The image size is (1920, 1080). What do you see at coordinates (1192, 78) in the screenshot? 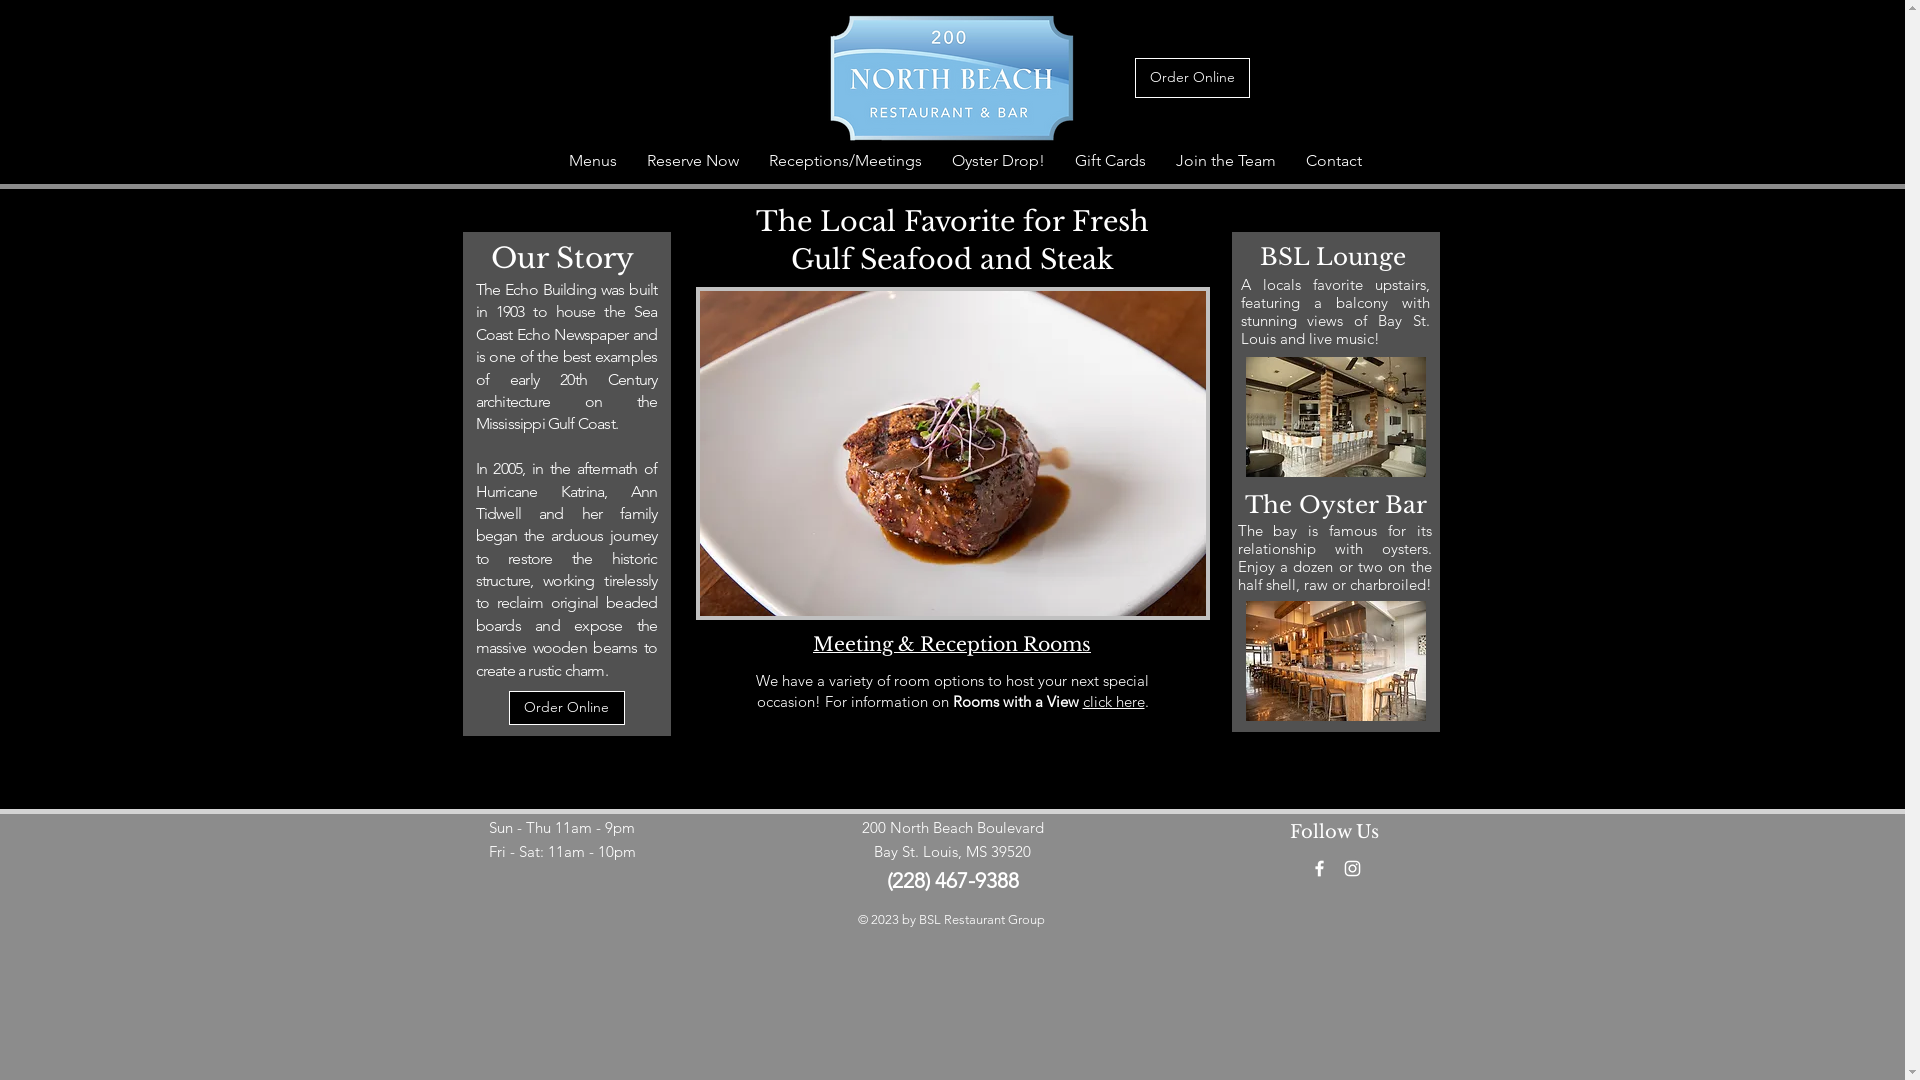
I see `Order Online` at bounding box center [1192, 78].